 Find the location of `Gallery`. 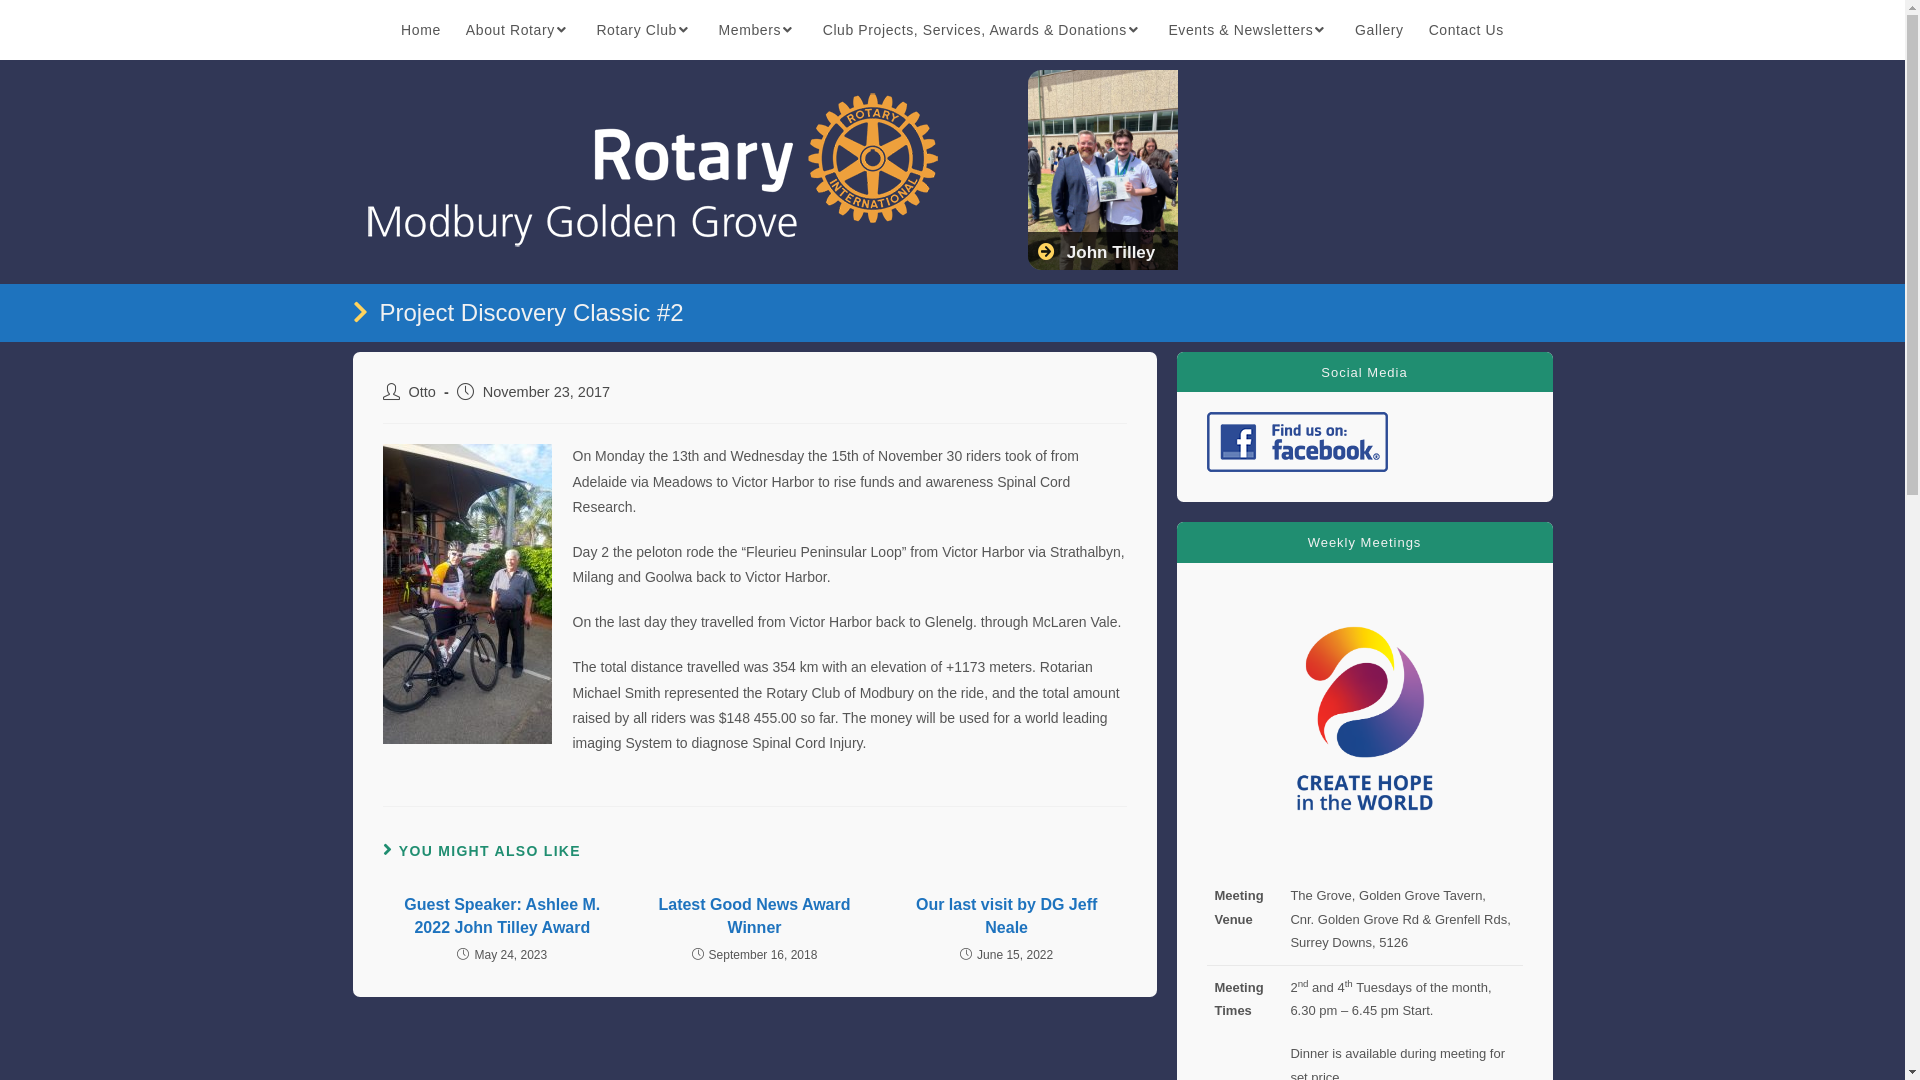

Gallery is located at coordinates (1380, 30).